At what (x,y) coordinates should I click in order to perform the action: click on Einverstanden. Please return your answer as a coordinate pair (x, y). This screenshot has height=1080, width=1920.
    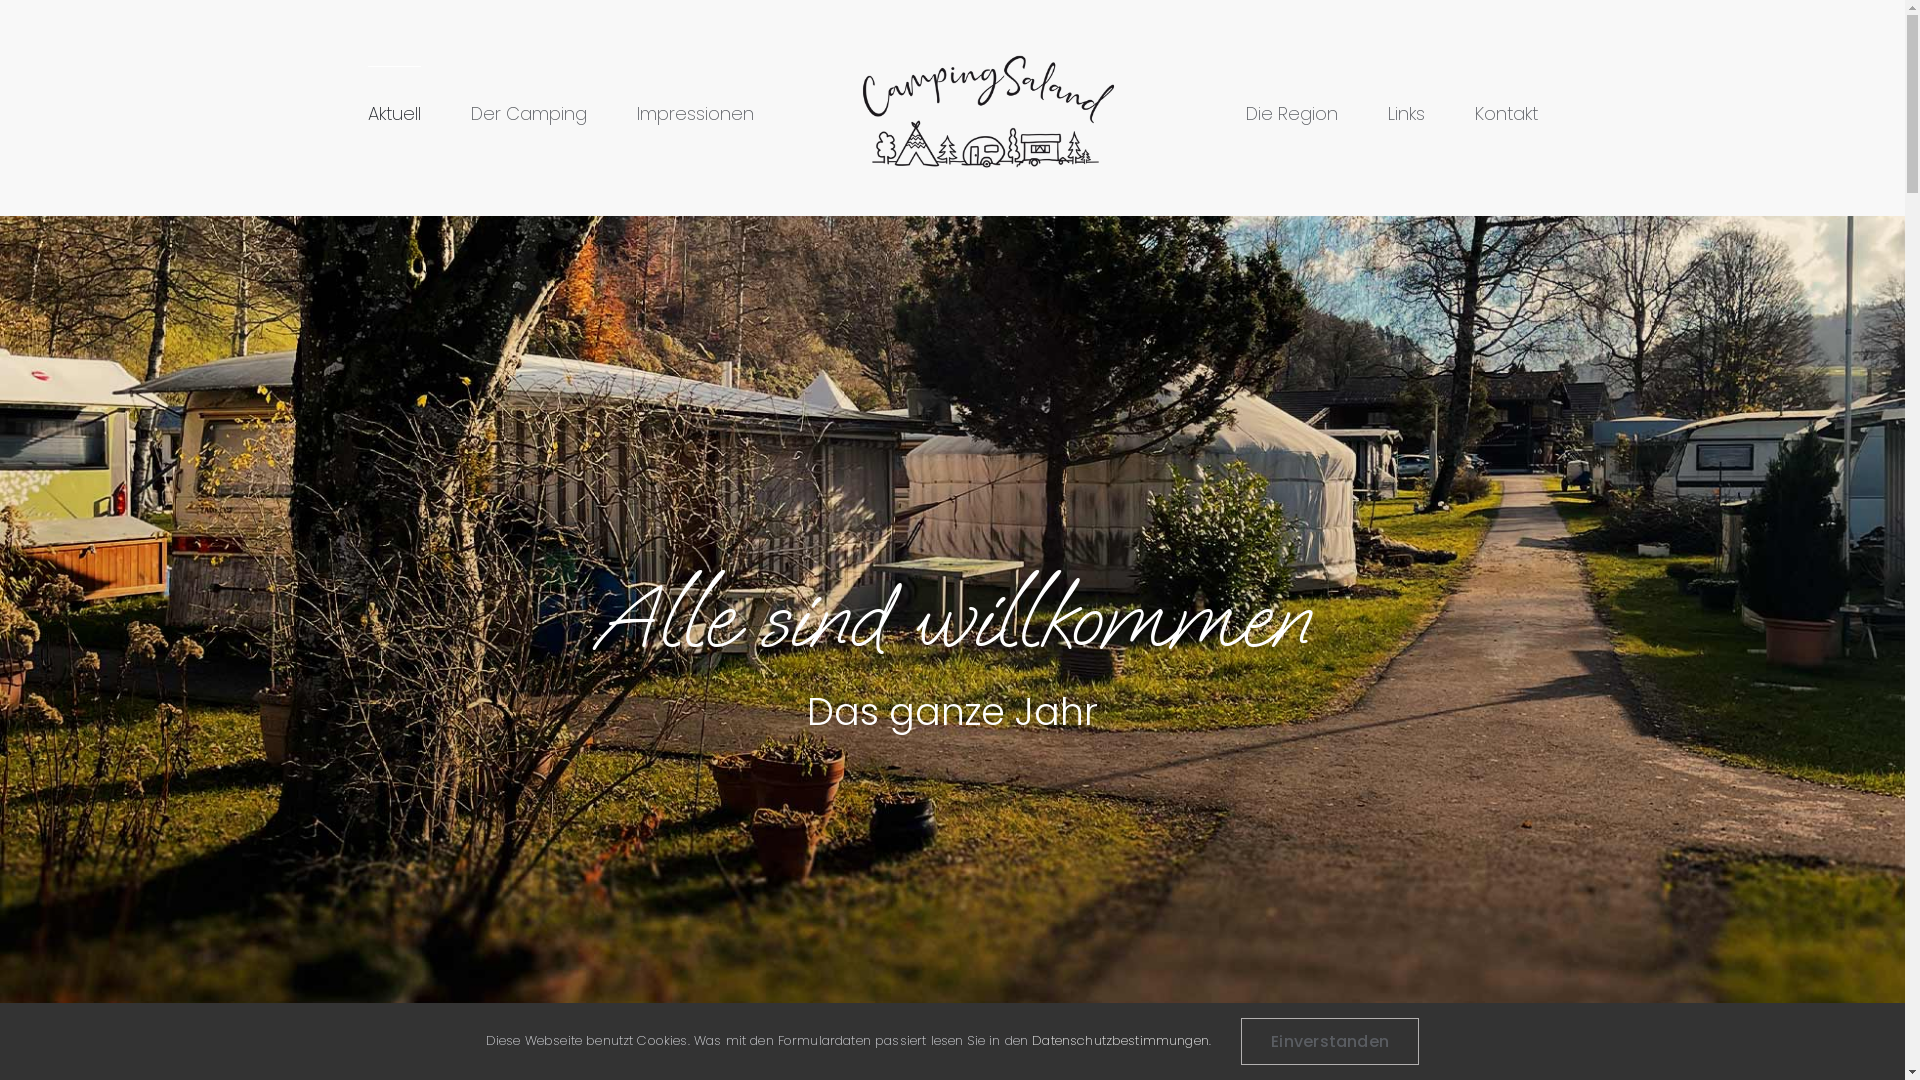
    Looking at the image, I should click on (1330, 1041).